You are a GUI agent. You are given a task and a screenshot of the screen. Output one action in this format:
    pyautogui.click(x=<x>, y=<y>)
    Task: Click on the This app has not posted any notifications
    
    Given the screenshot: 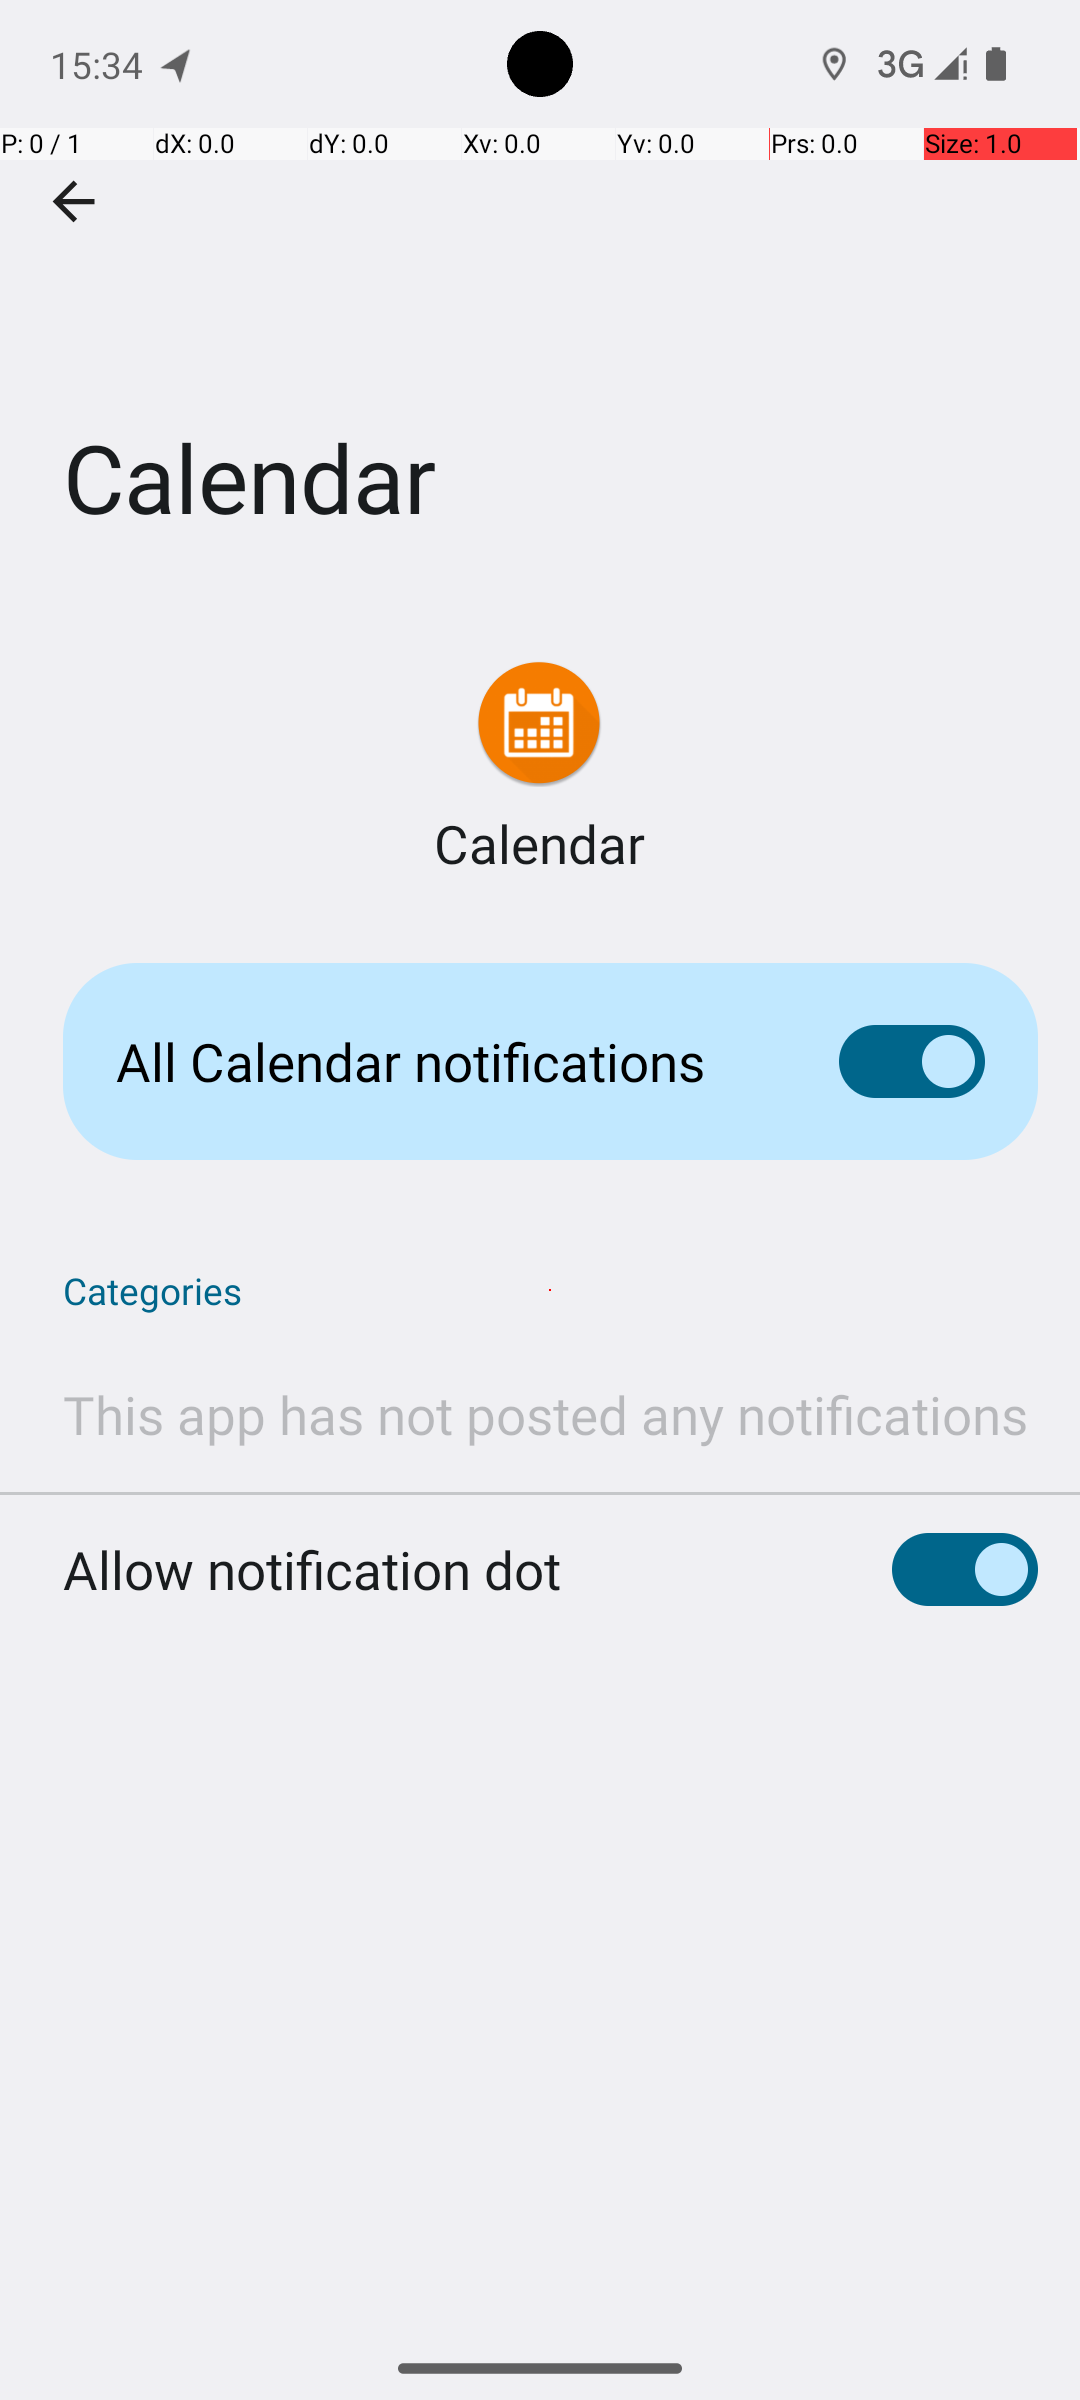 What is the action you would take?
    pyautogui.click(x=546, y=1414)
    